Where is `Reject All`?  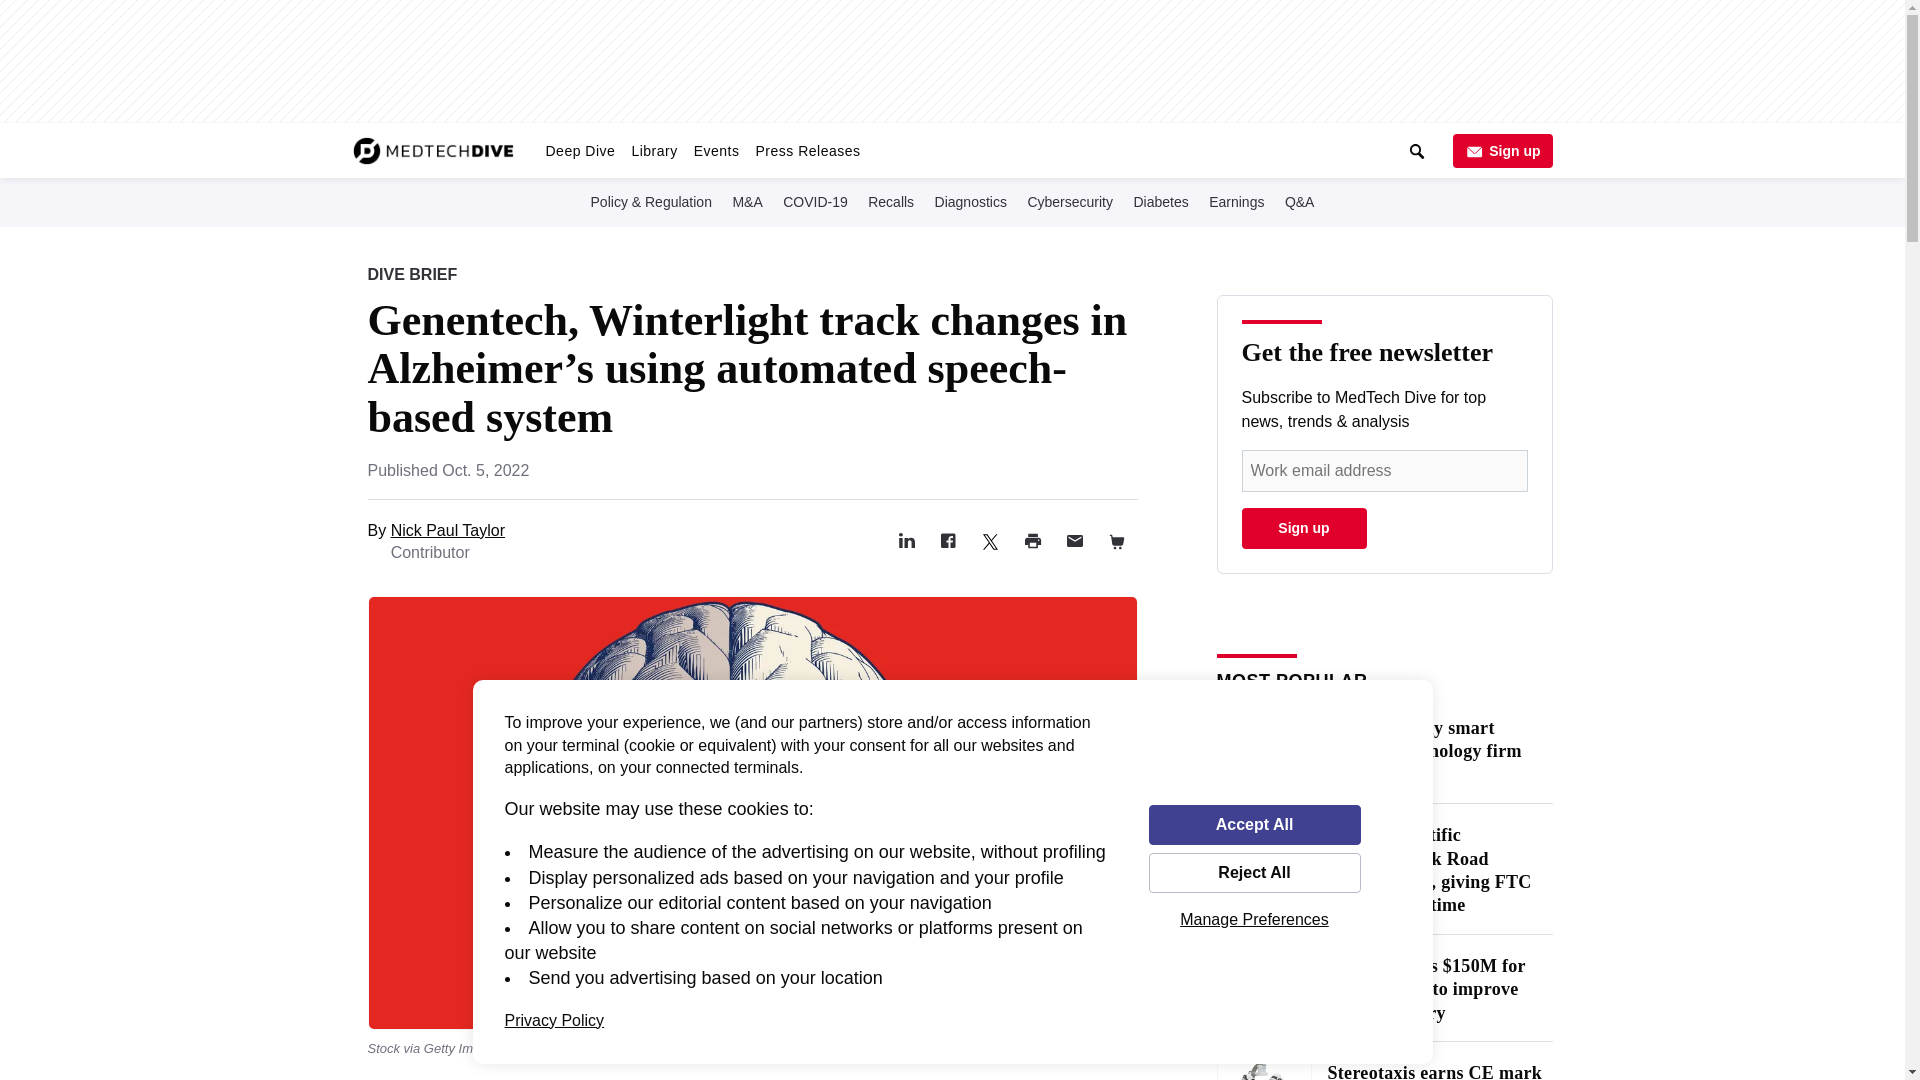
Reject All is located at coordinates (1254, 873).